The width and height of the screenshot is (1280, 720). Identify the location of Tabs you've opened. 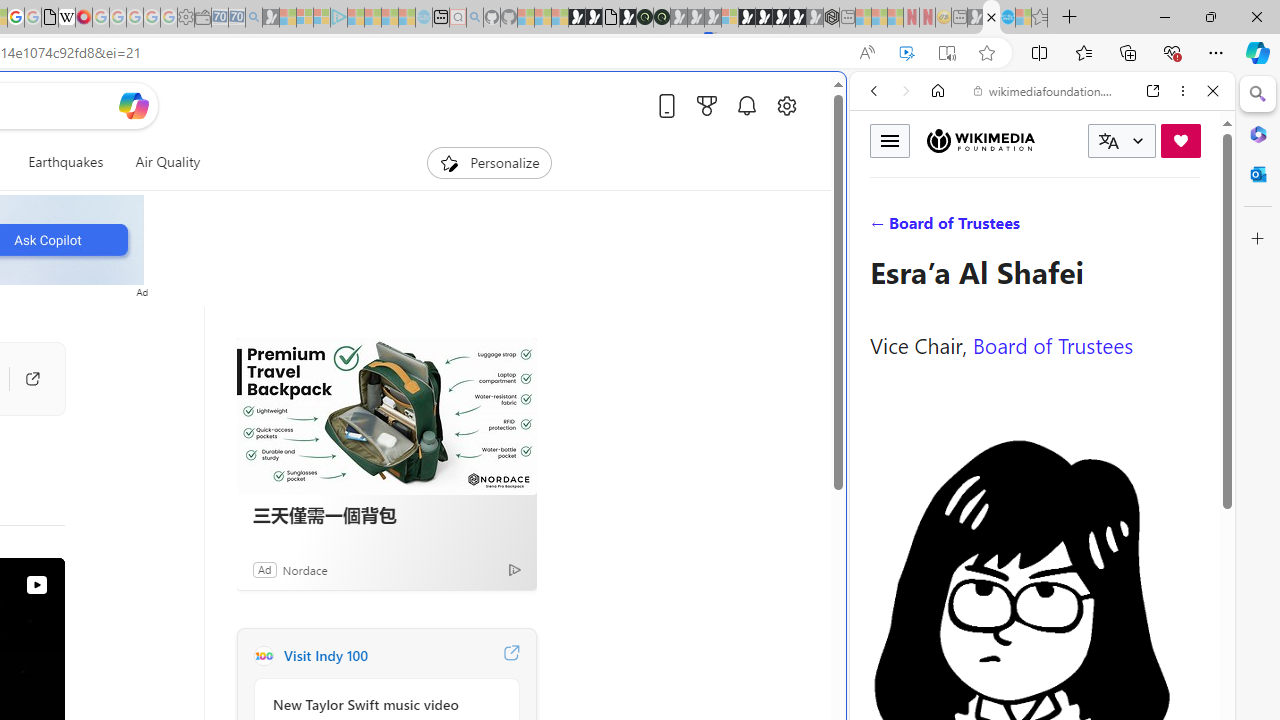
(276, 266).